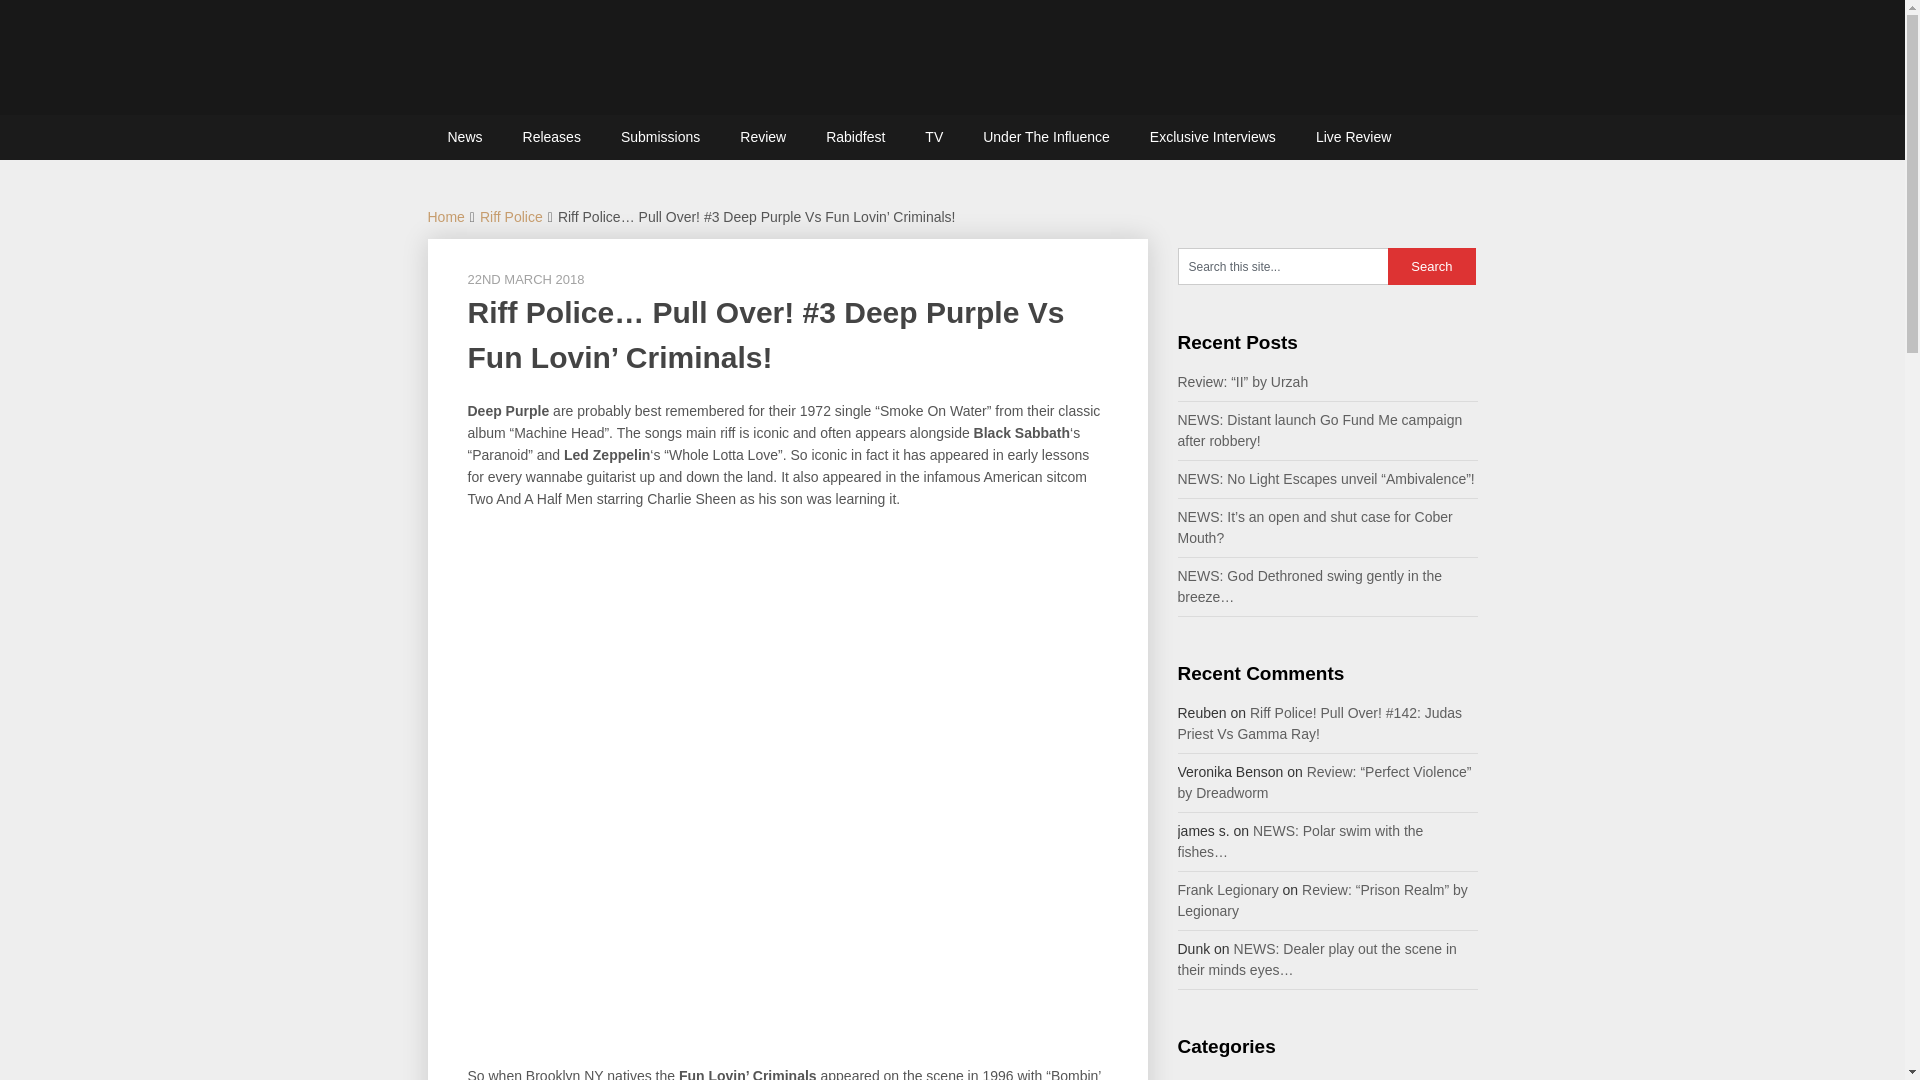 This screenshot has height=1080, width=1920. I want to click on Review, so click(763, 136).